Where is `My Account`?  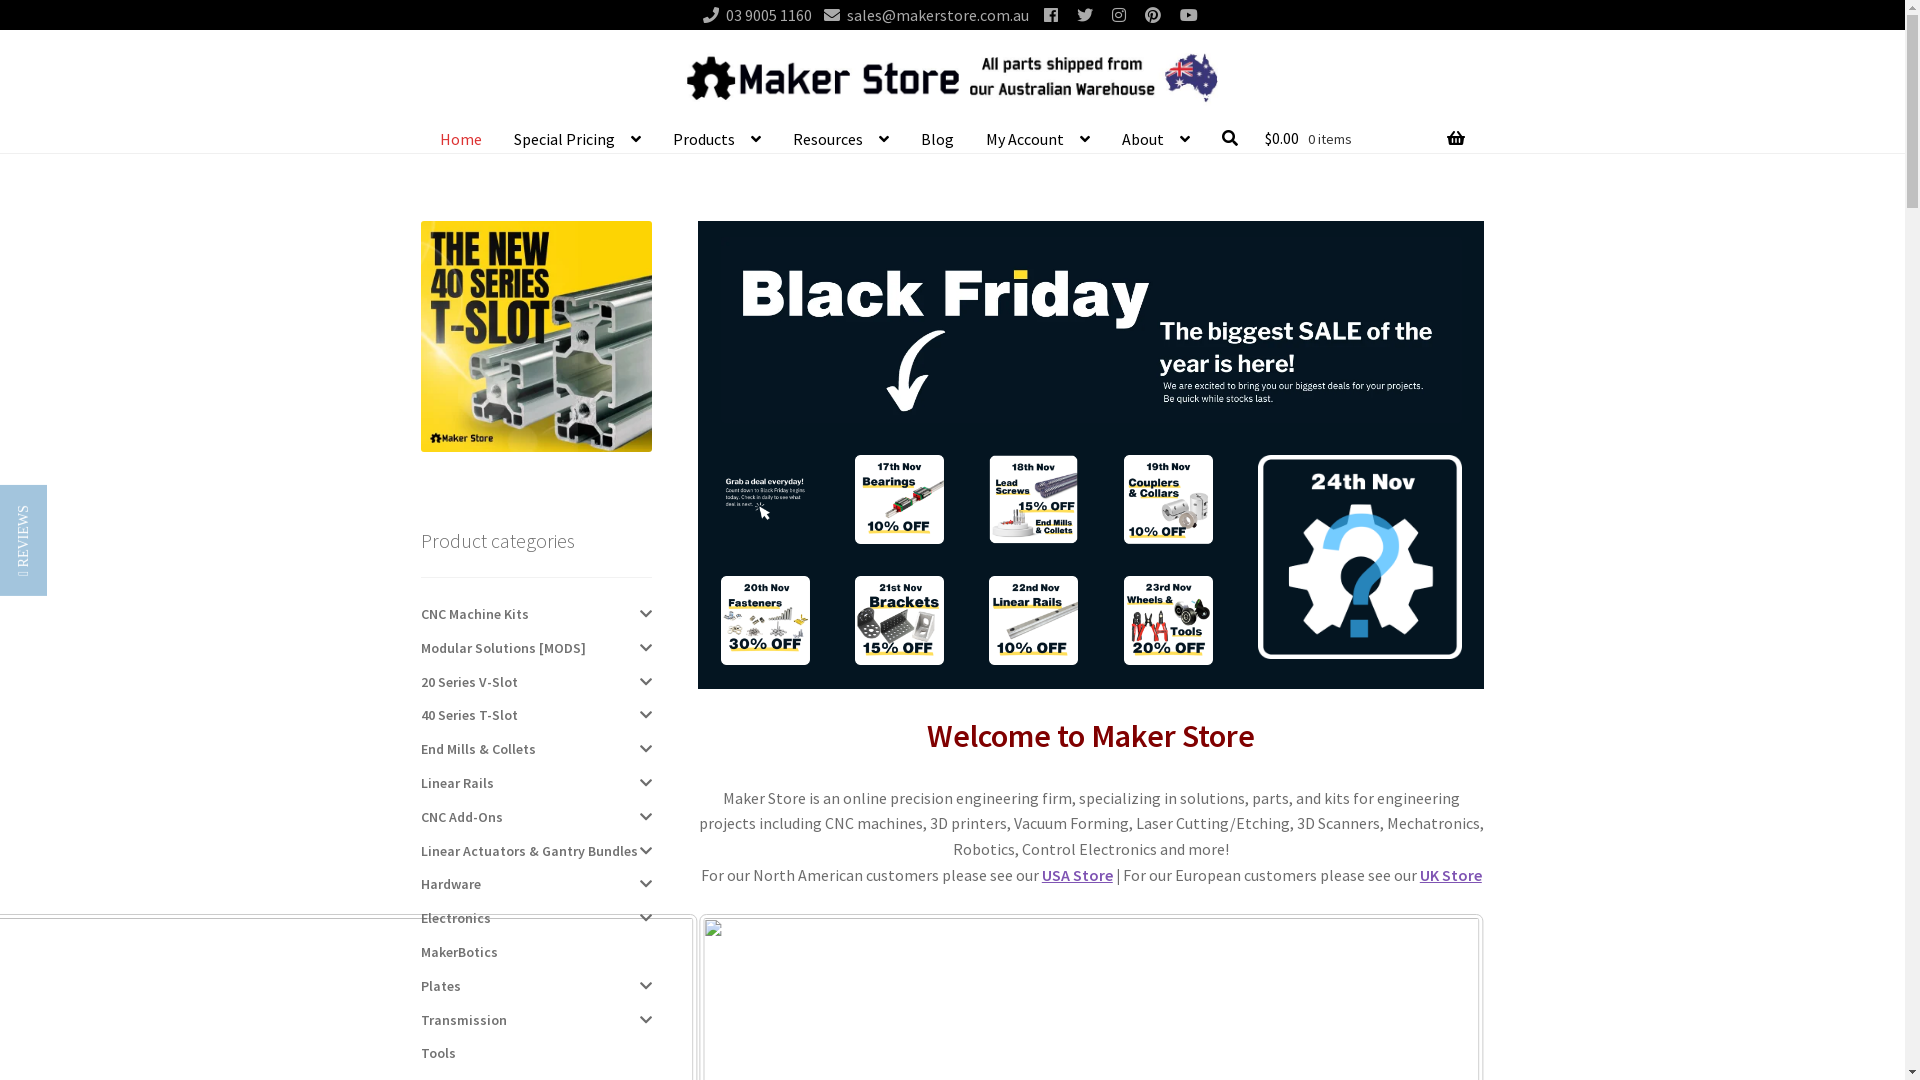 My Account is located at coordinates (1038, 140).